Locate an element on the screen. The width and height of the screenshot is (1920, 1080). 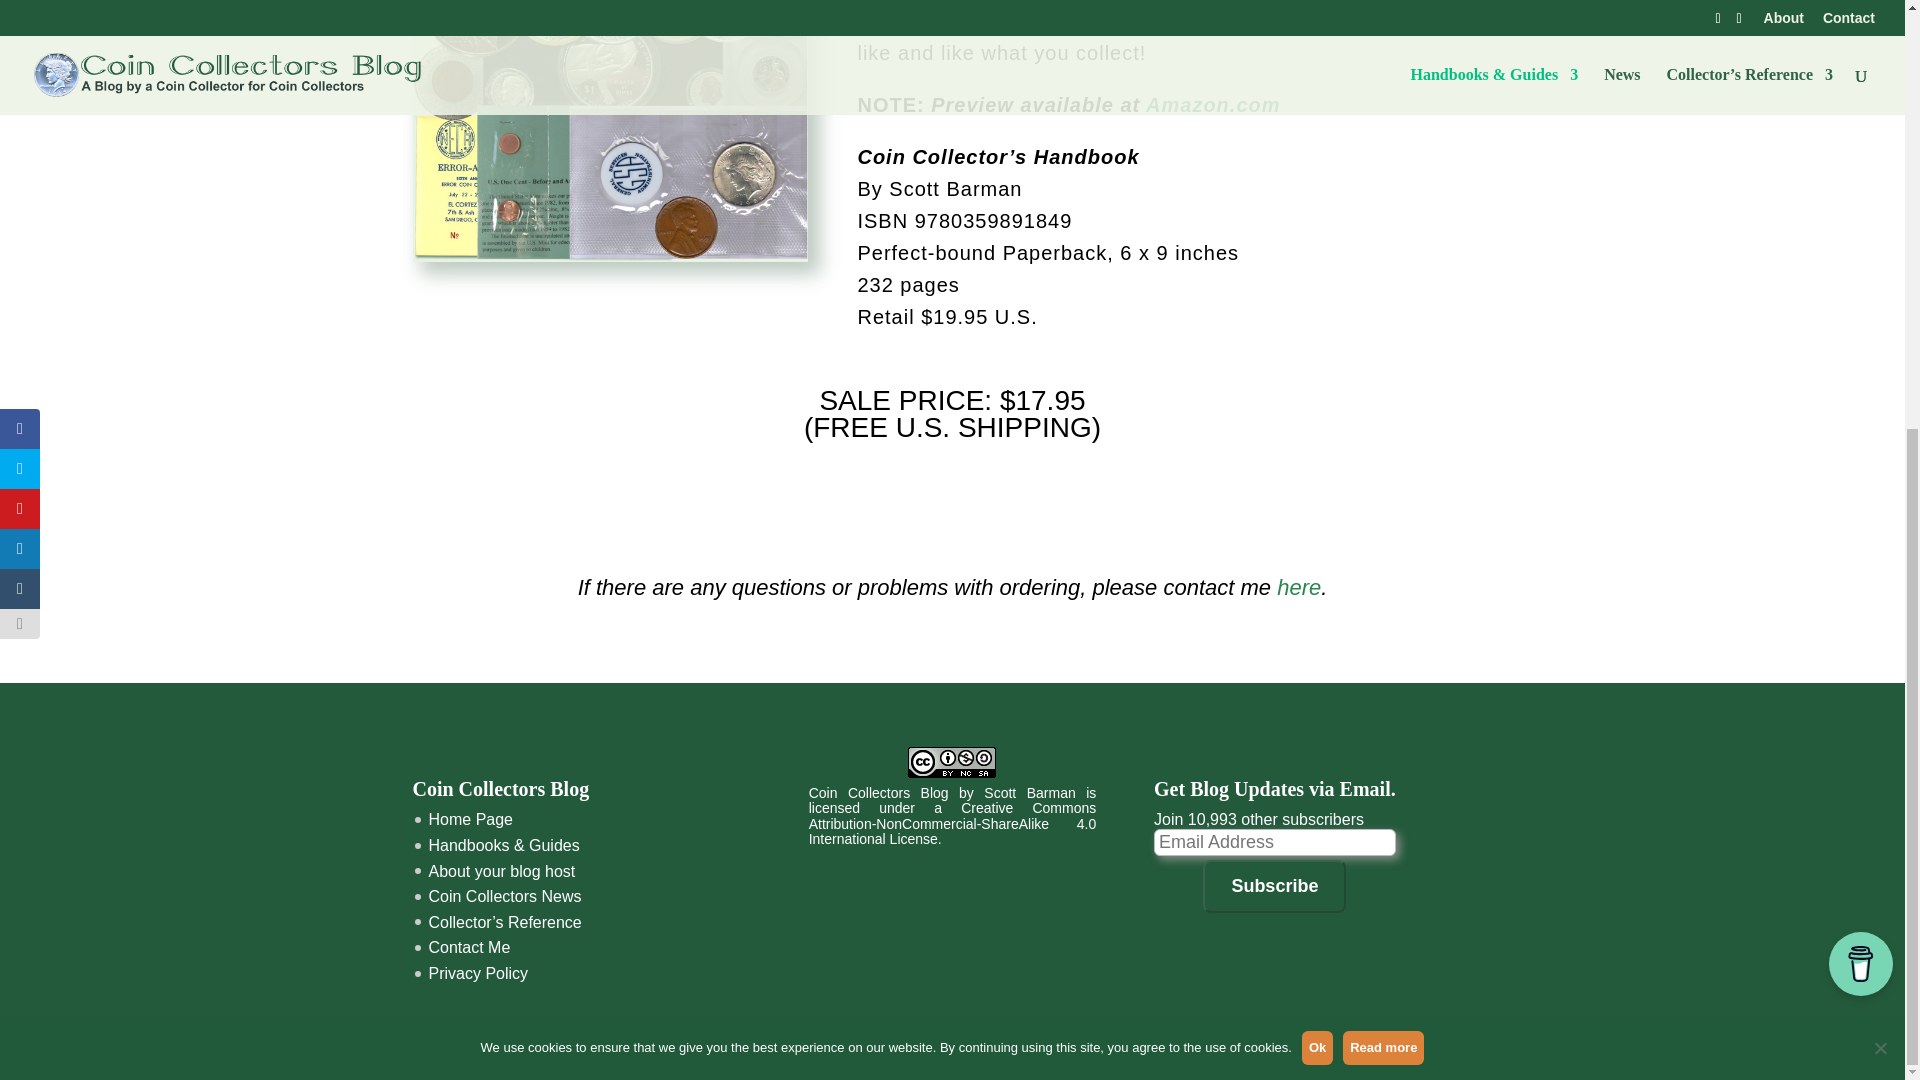
PayPal is located at coordinates (953, 484).